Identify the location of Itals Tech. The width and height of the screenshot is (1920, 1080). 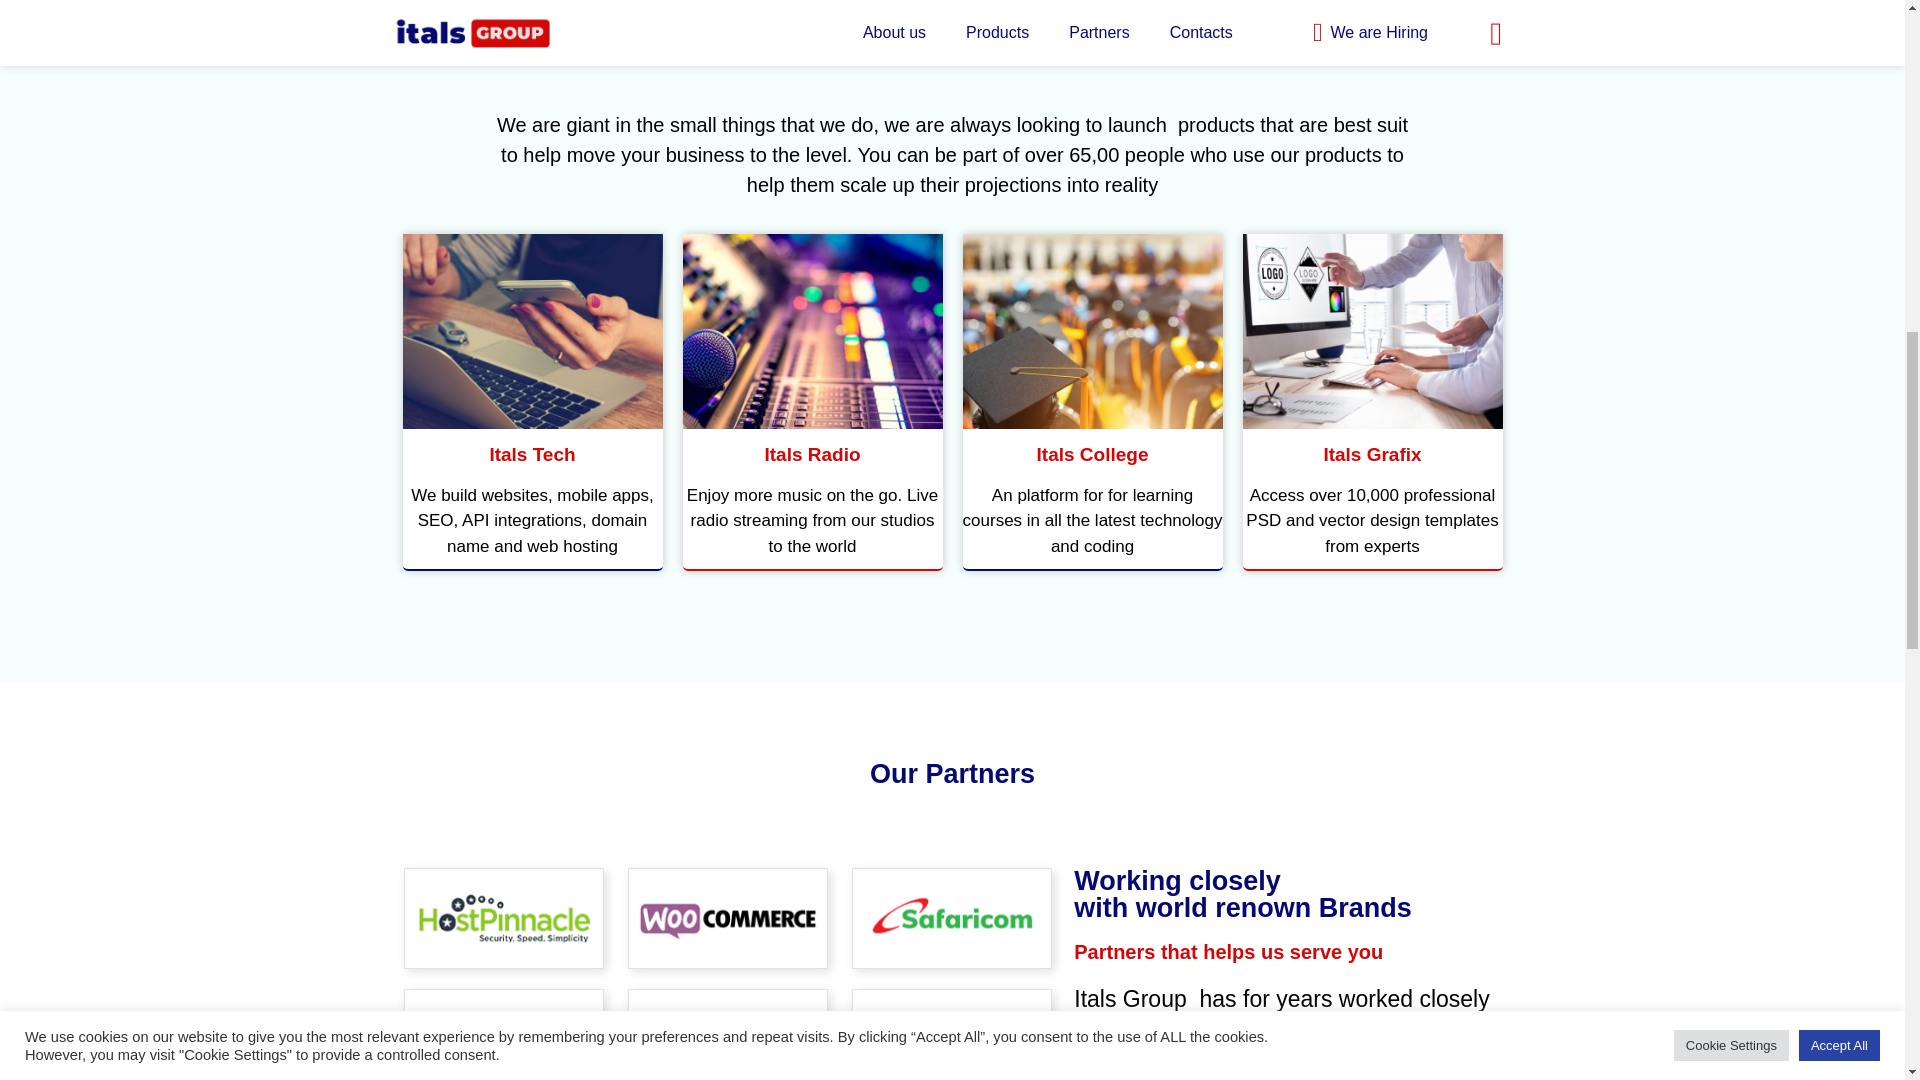
(1372, 331).